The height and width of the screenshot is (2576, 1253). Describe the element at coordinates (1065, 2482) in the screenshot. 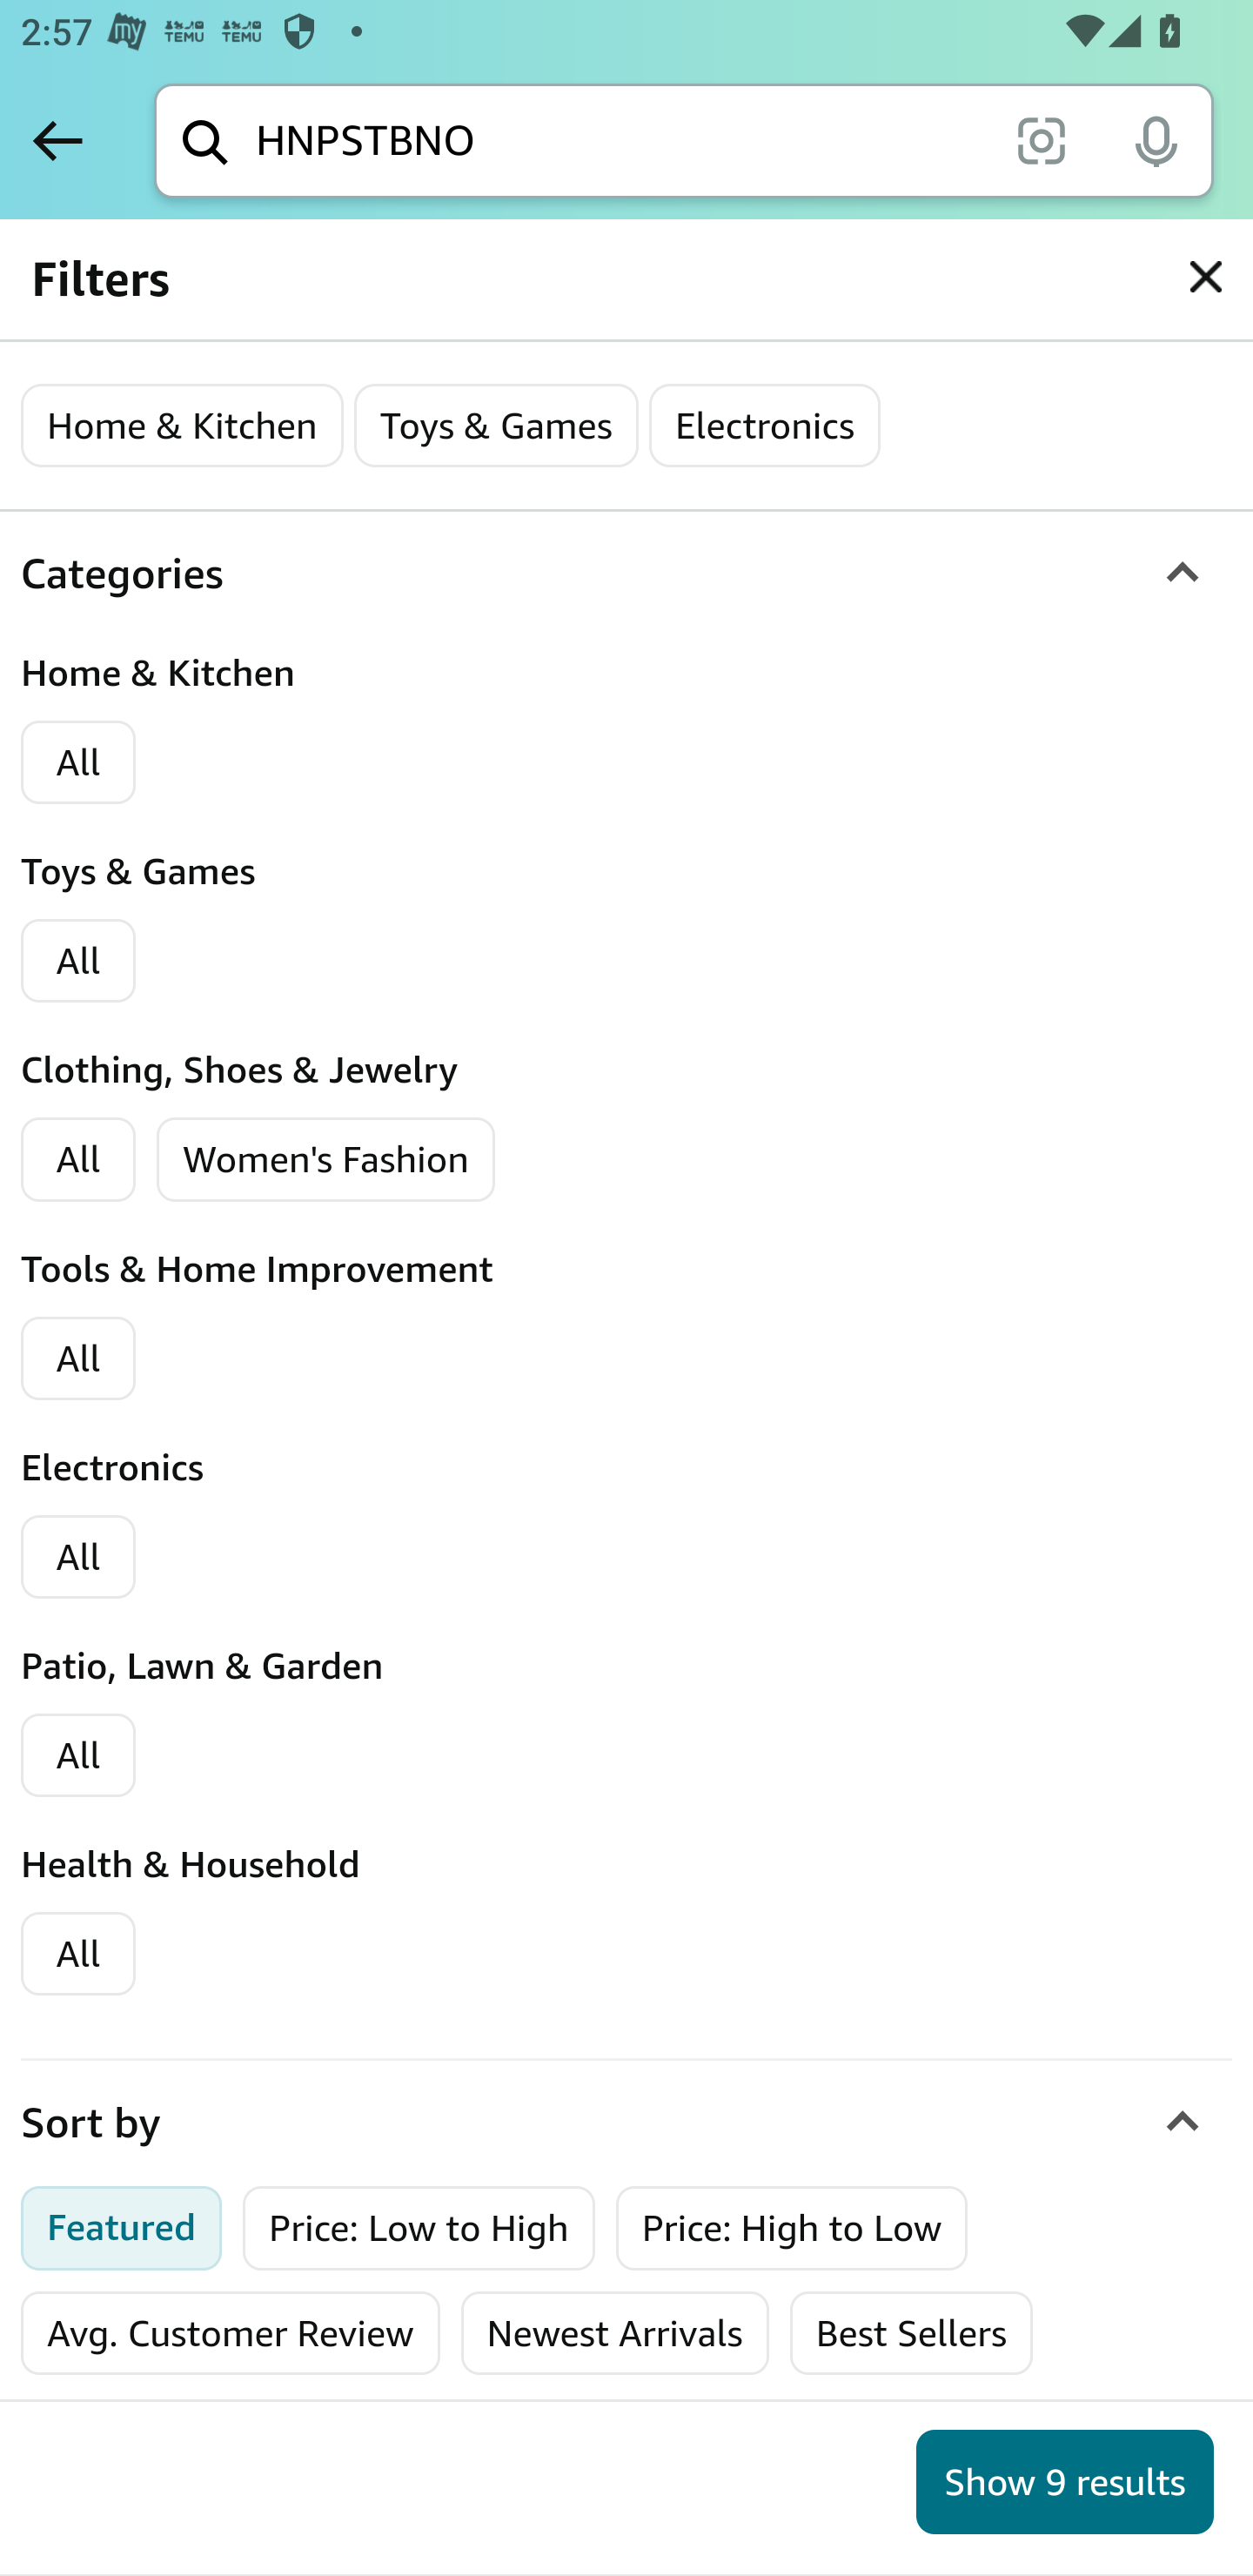

I see `Show 9 results` at that location.